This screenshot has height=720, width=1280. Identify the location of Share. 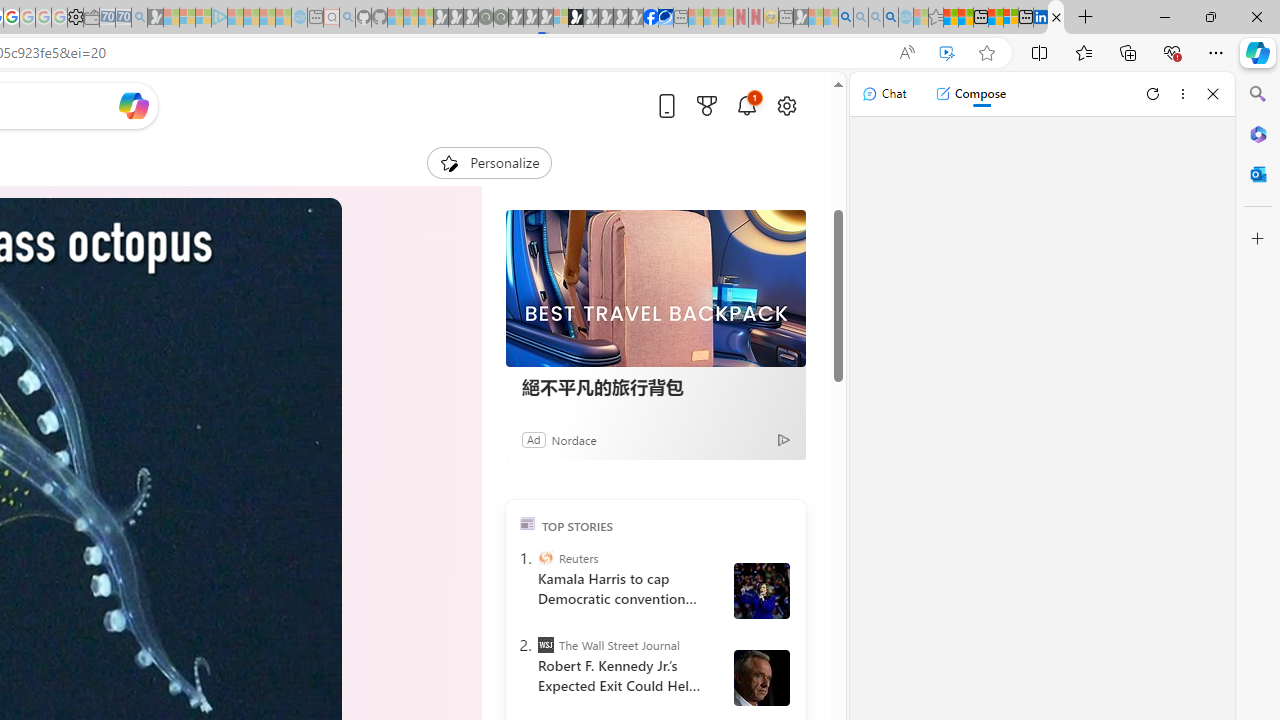
(274, 154).